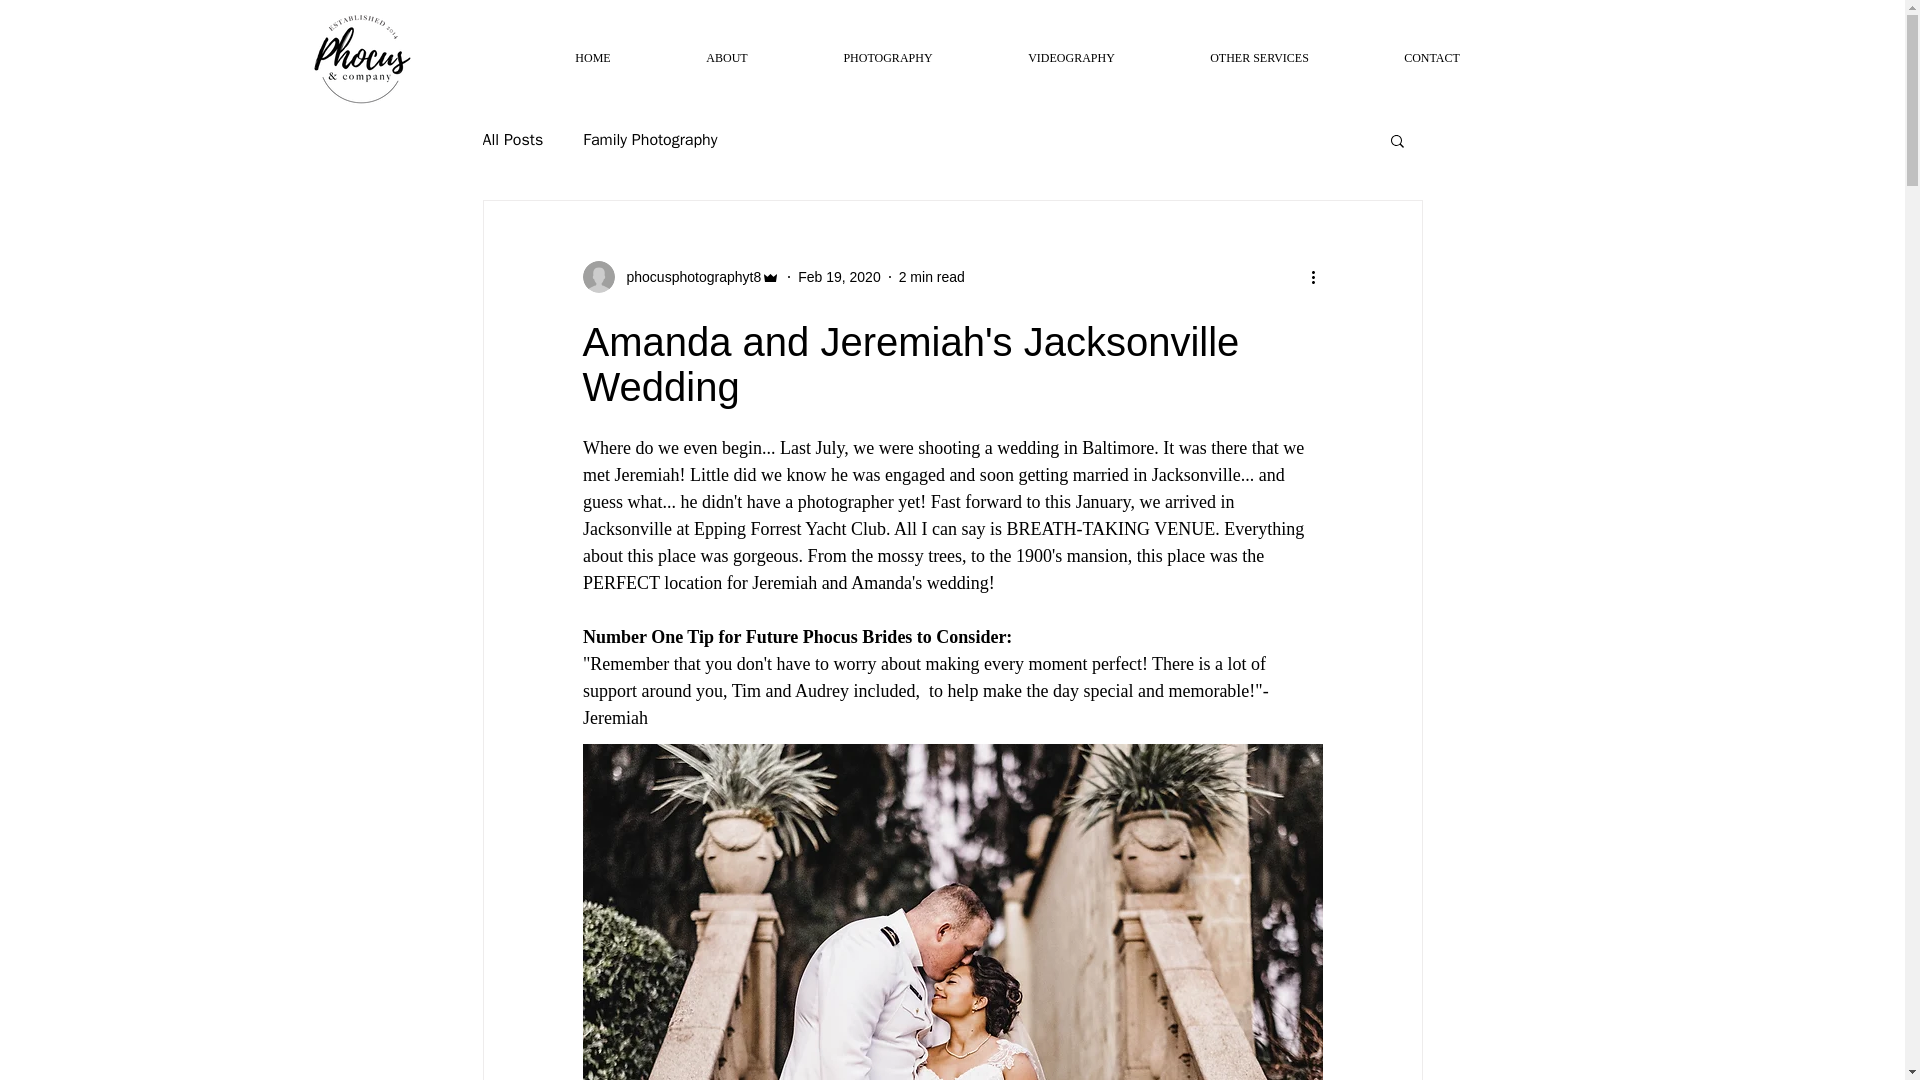 The height and width of the screenshot is (1080, 1920). What do you see at coordinates (888, 58) in the screenshot?
I see `PHOTOGRAPHY` at bounding box center [888, 58].